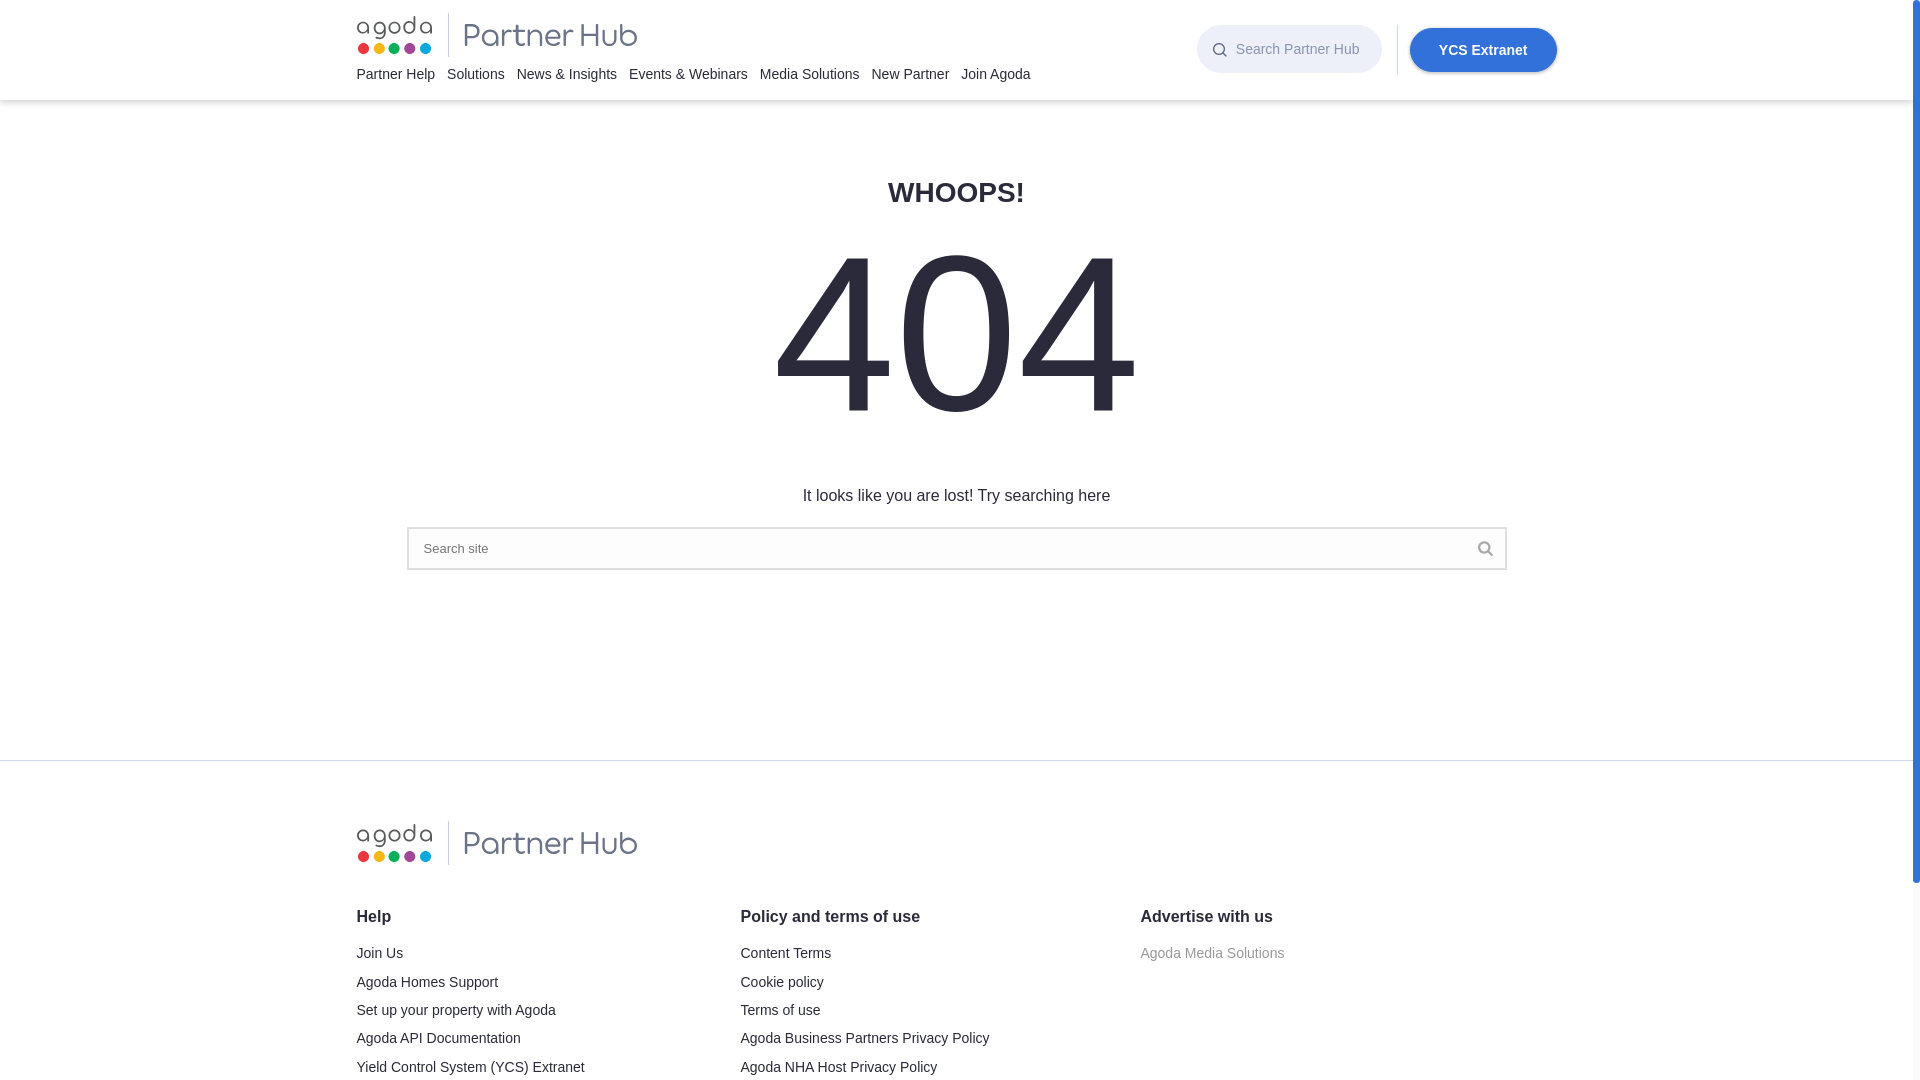 The height and width of the screenshot is (1080, 1920). Describe the element at coordinates (495, 34) in the screenshot. I see `Agoda Partner Hub` at that location.